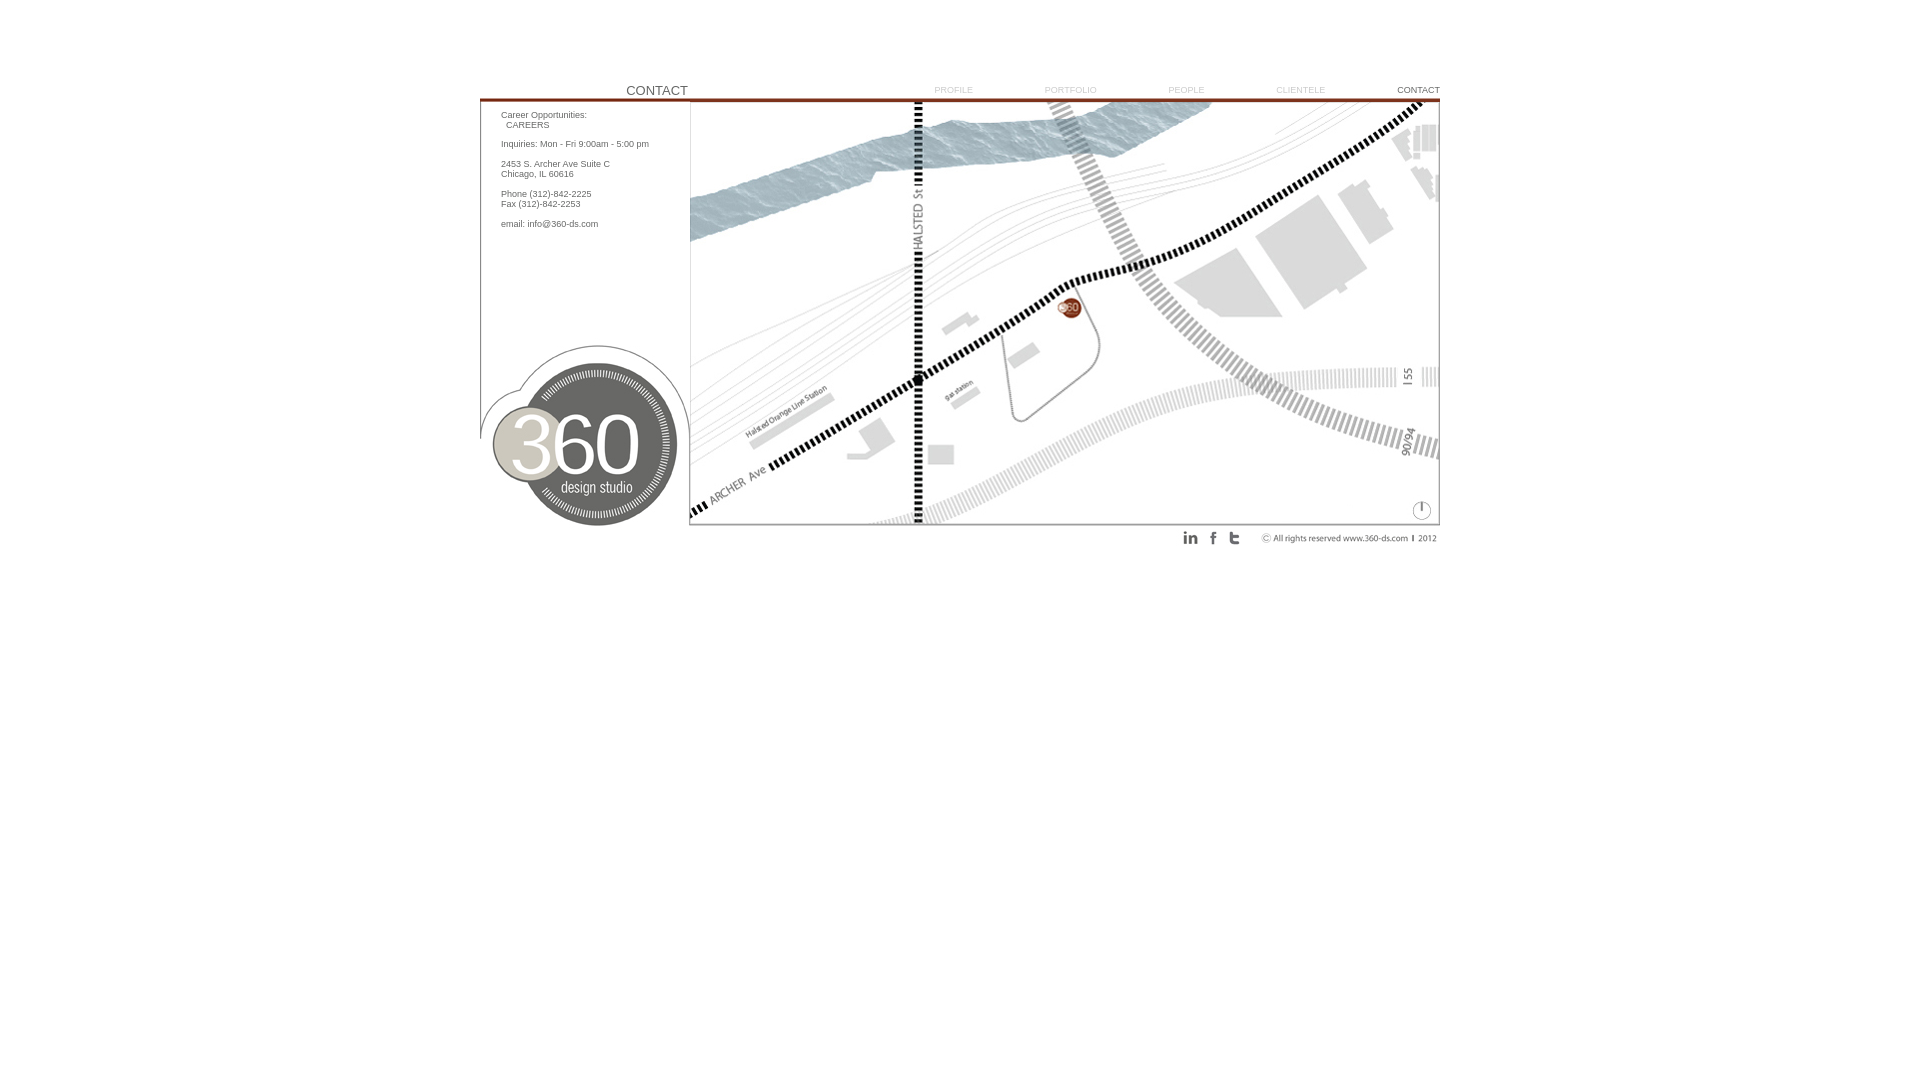 This screenshot has width=1920, height=1080. Describe the element at coordinates (1186, 90) in the screenshot. I see `PEOPLE` at that location.